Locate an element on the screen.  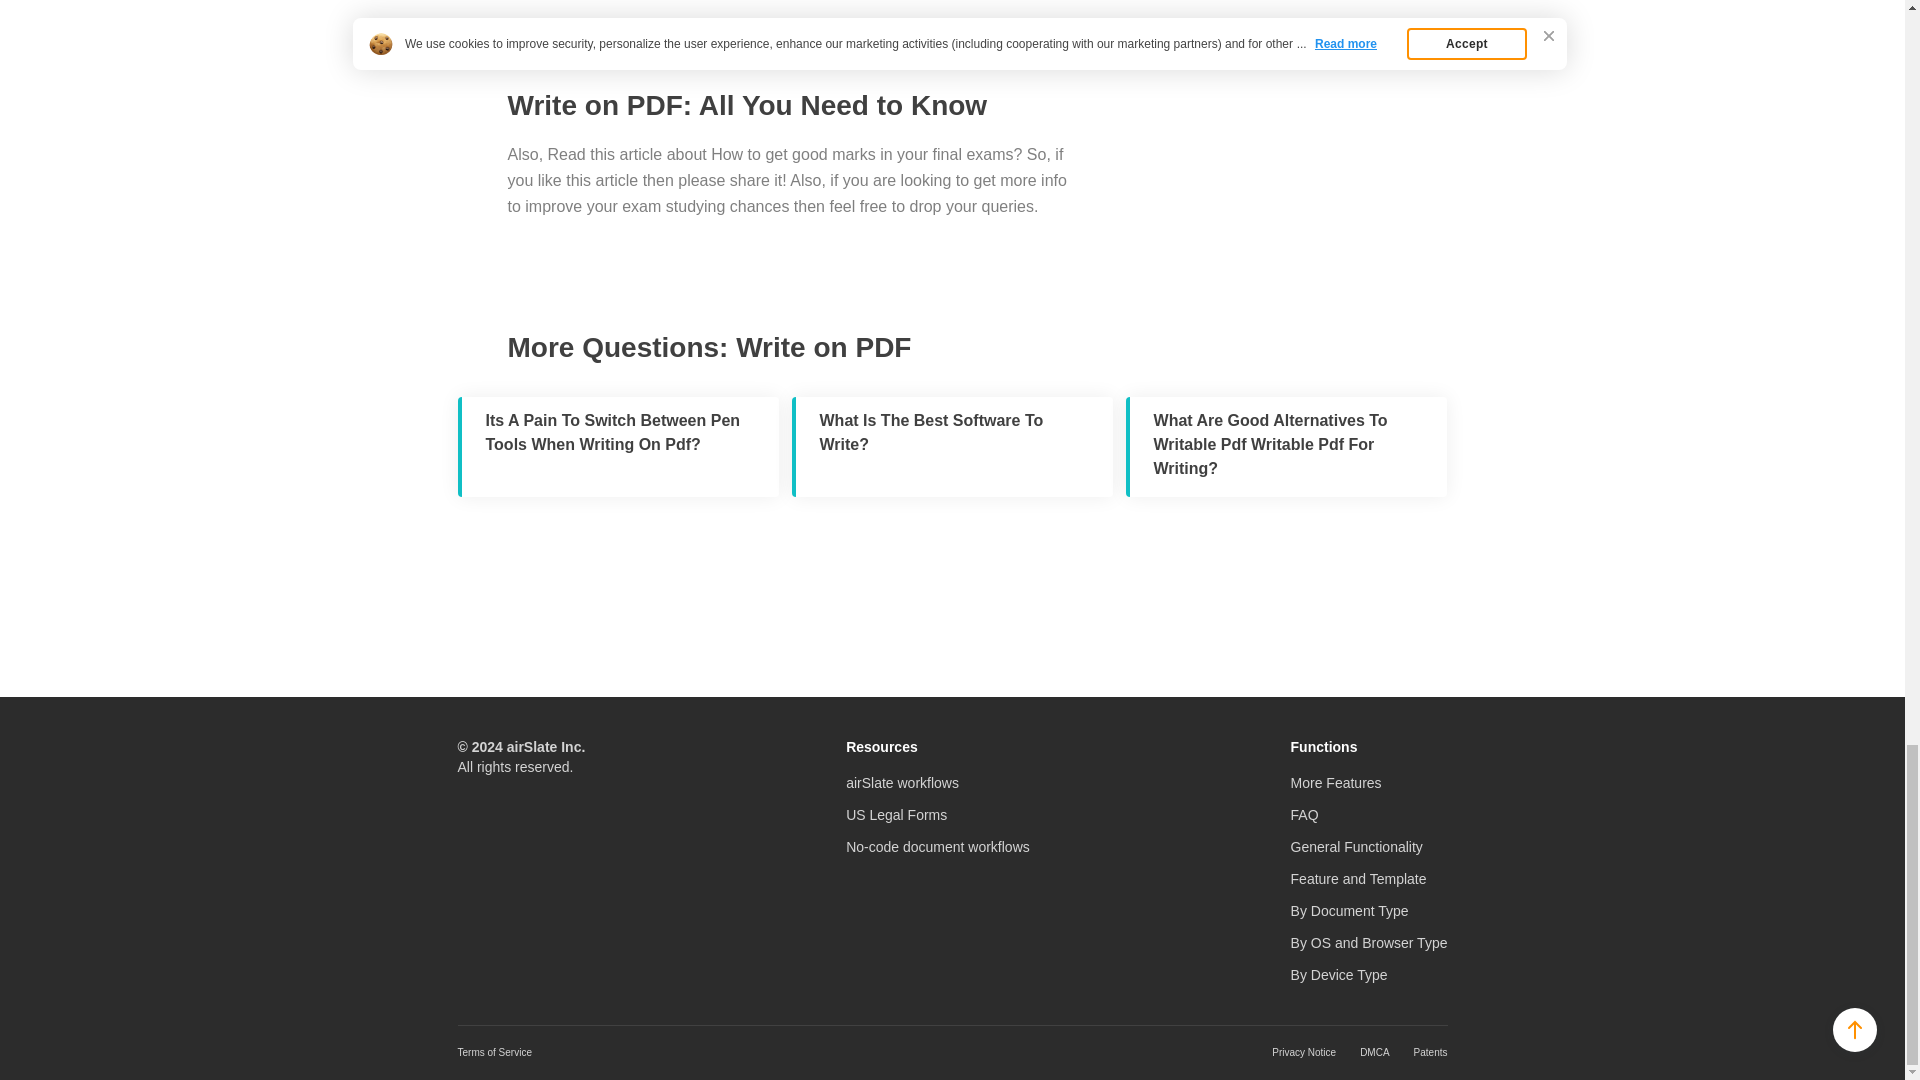
By Device Type is located at coordinates (1339, 974).